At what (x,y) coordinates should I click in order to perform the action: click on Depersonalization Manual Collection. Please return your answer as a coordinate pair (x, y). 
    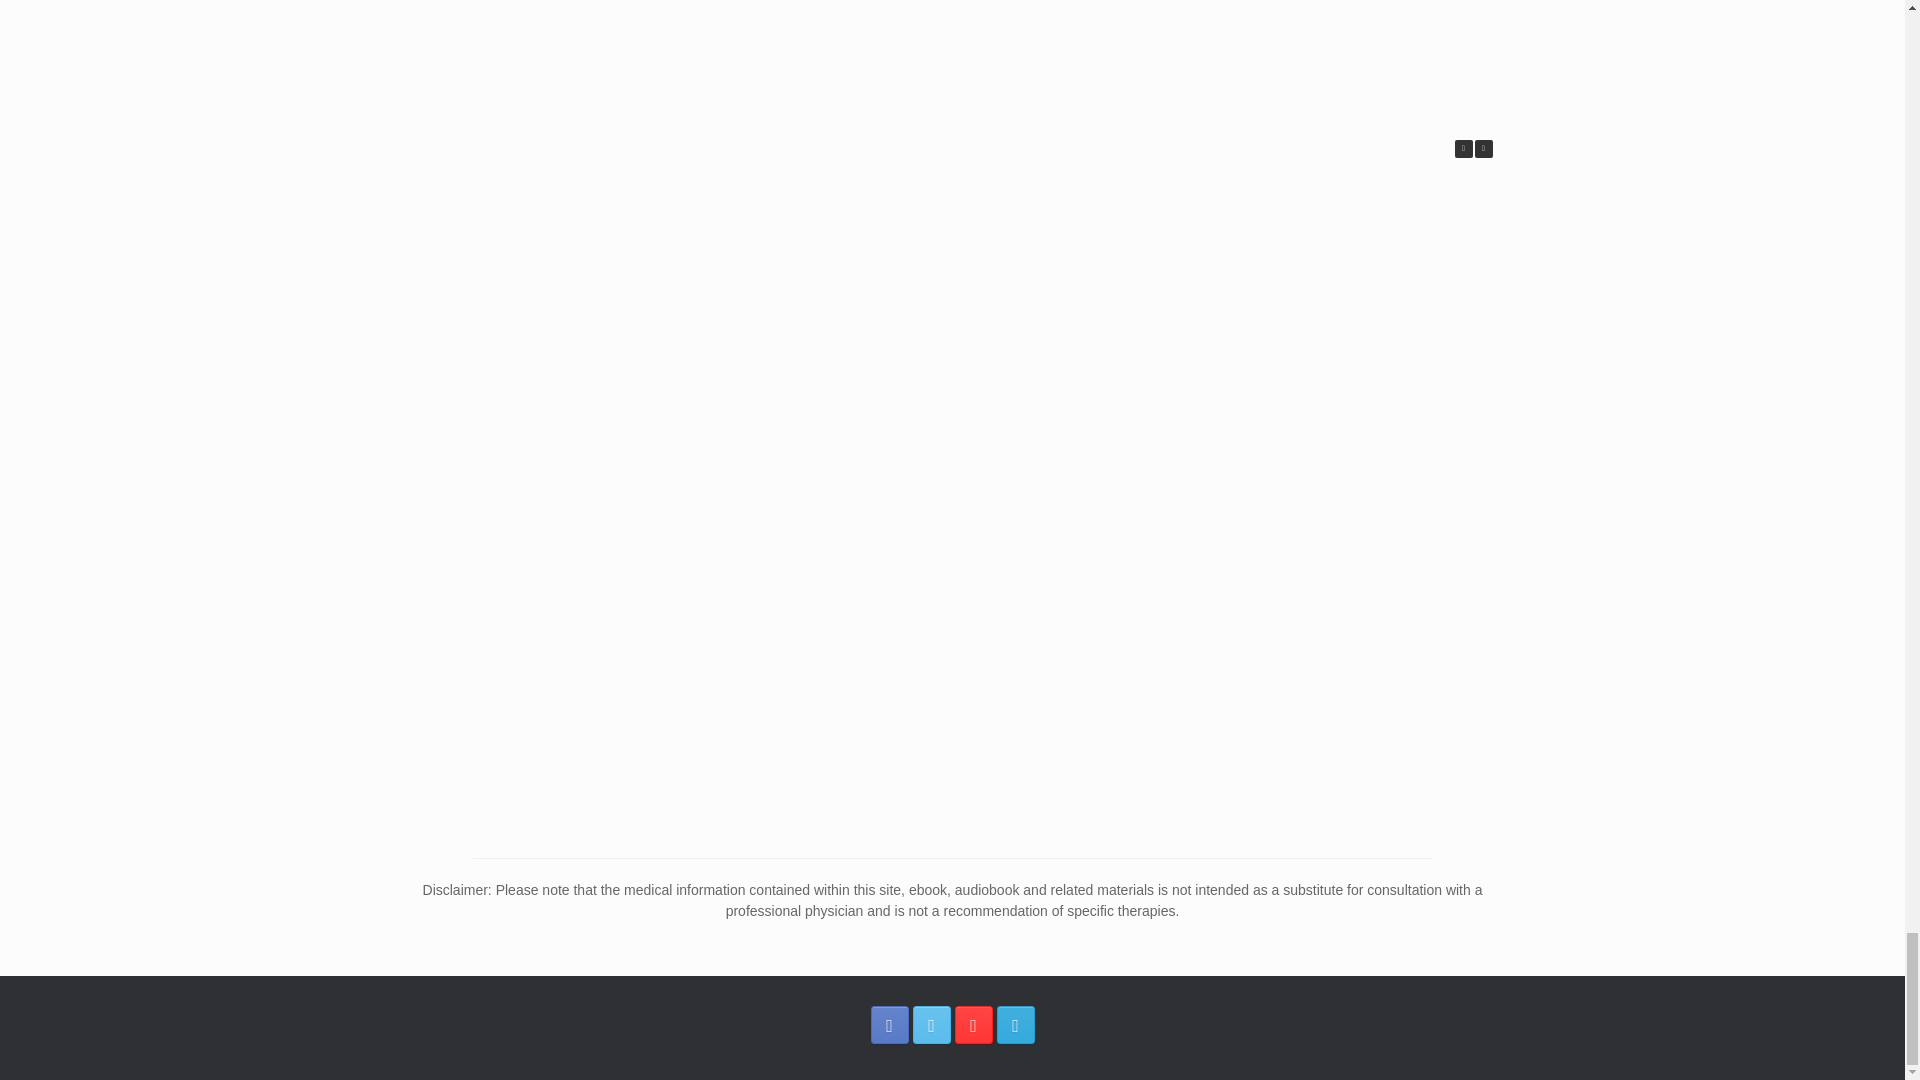
    Looking at the image, I should click on (956, 50).